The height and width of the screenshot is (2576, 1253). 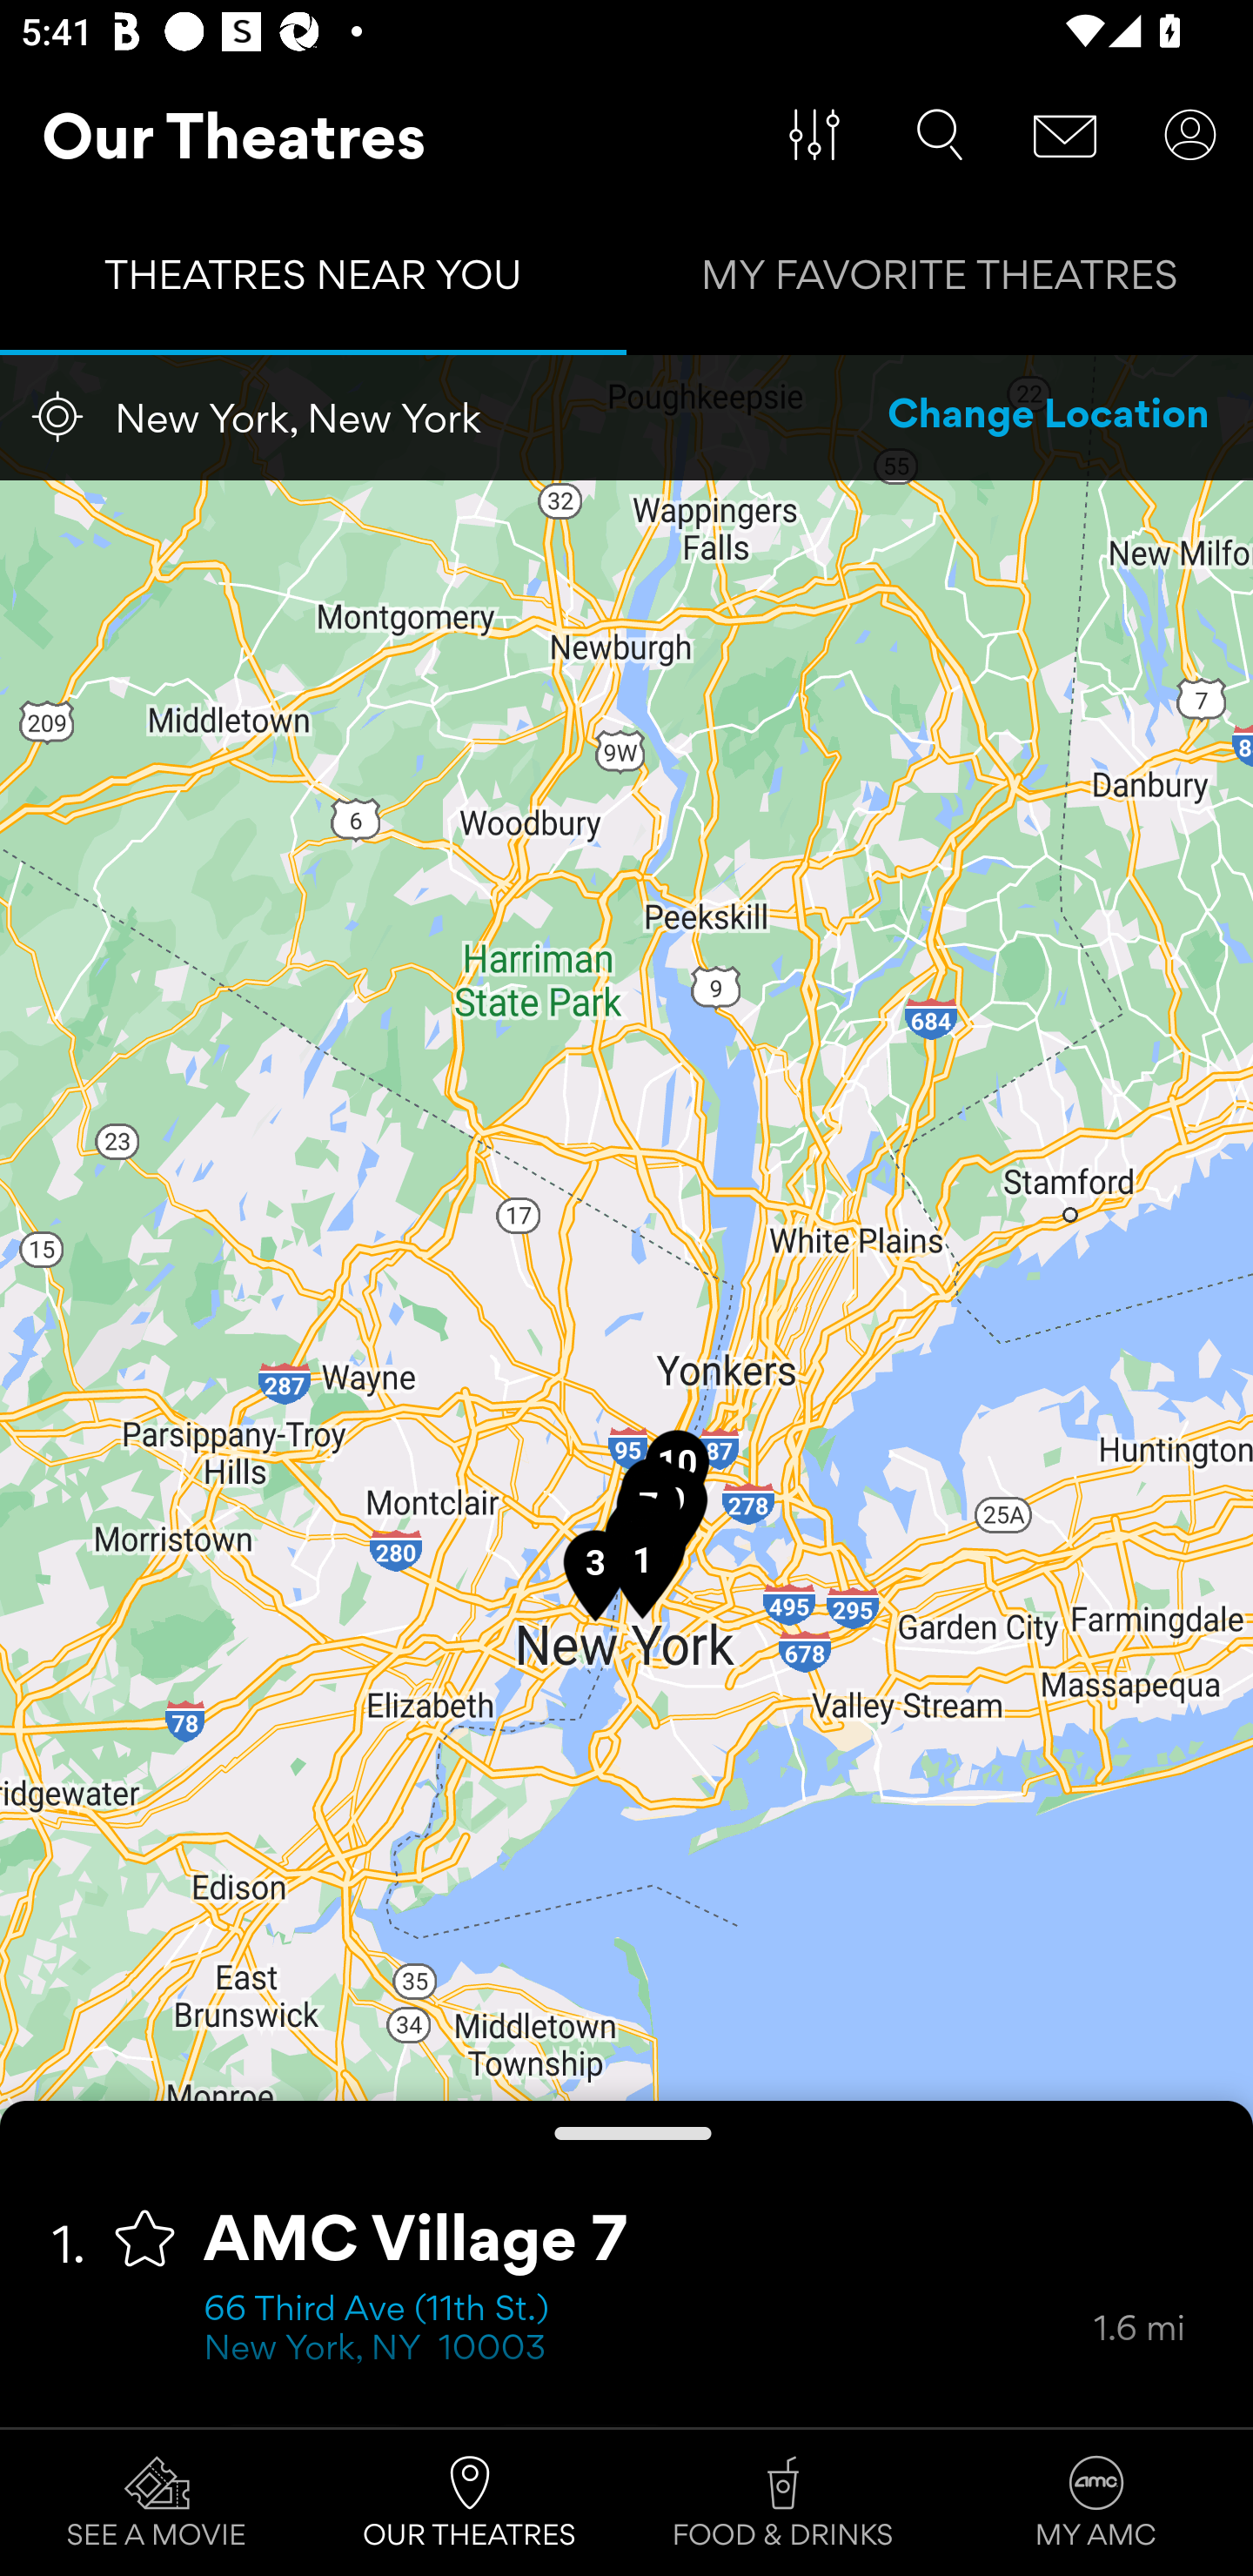 I want to click on MY FAVORITE THEATRES
Tab 2 of 2, so click(x=940, y=282).